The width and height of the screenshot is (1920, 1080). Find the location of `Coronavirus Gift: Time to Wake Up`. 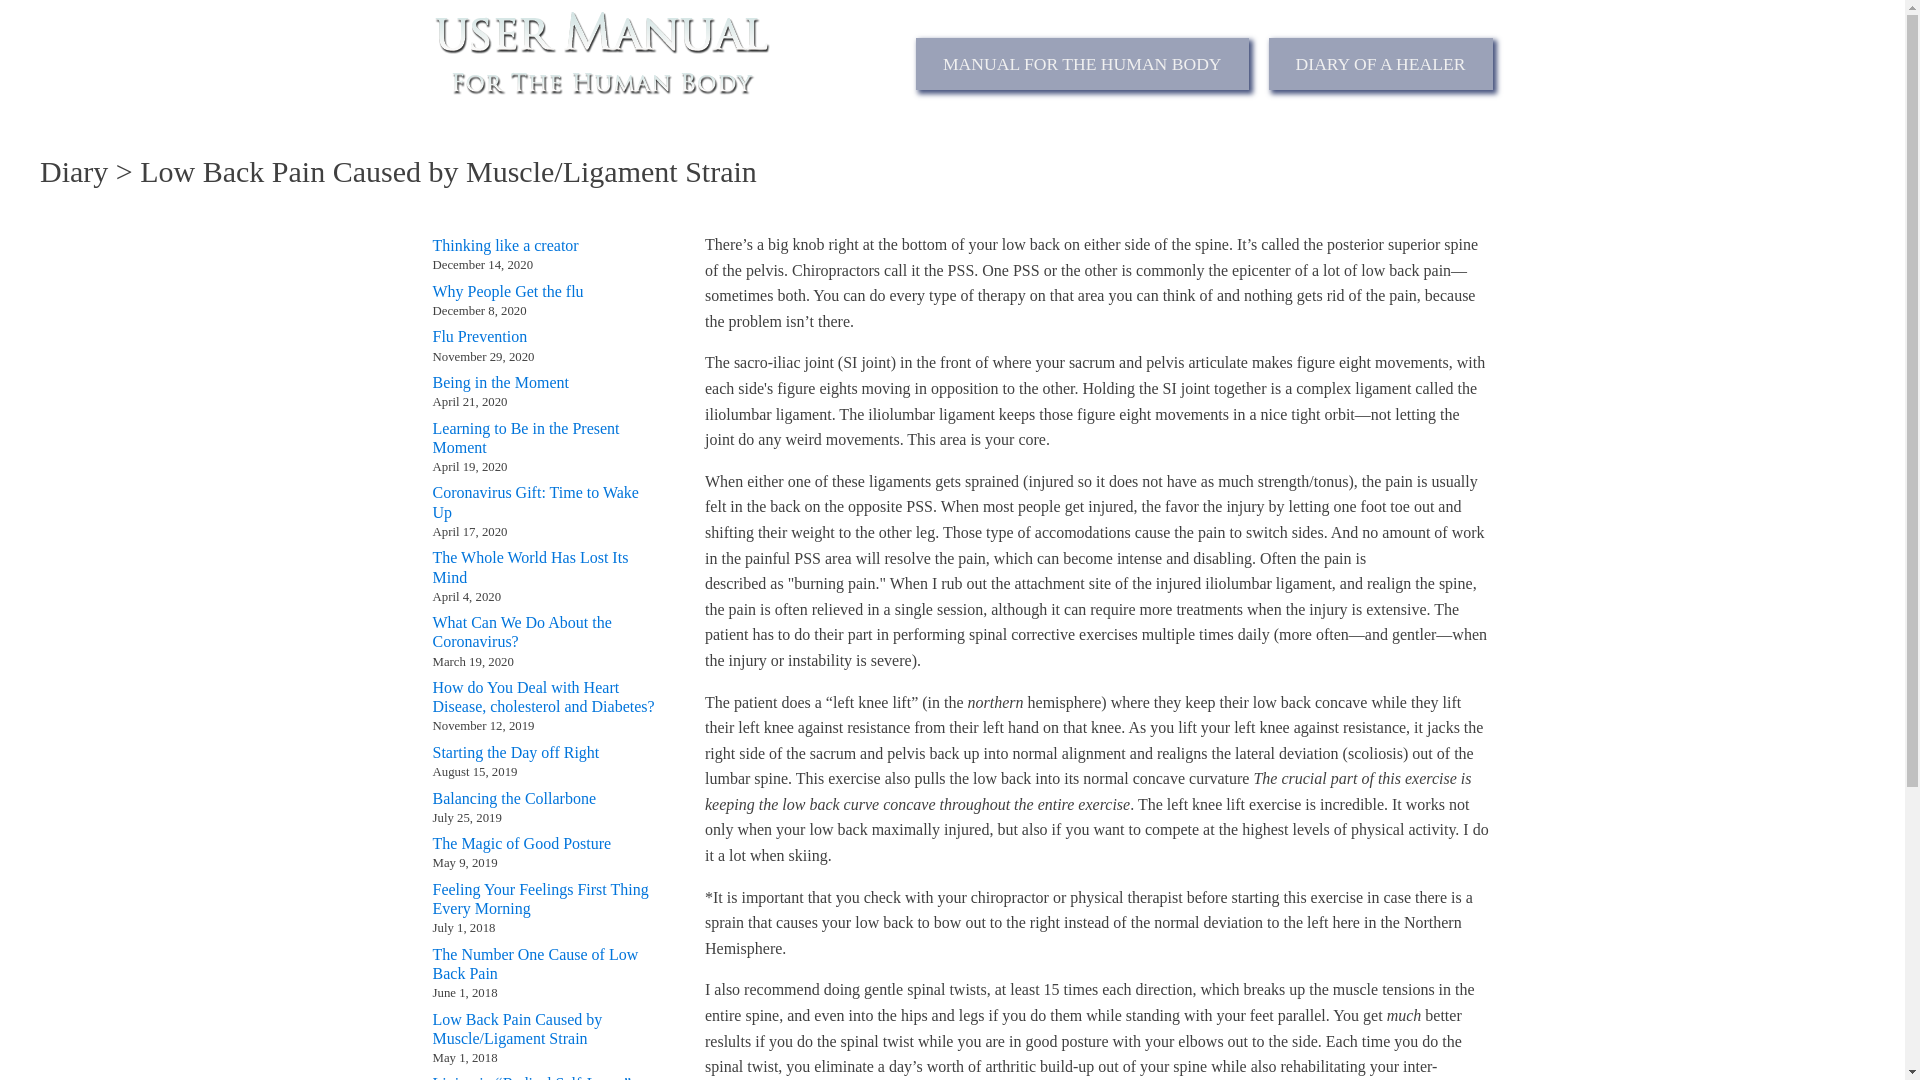

Coronavirus Gift: Time to Wake Up is located at coordinates (543, 501).